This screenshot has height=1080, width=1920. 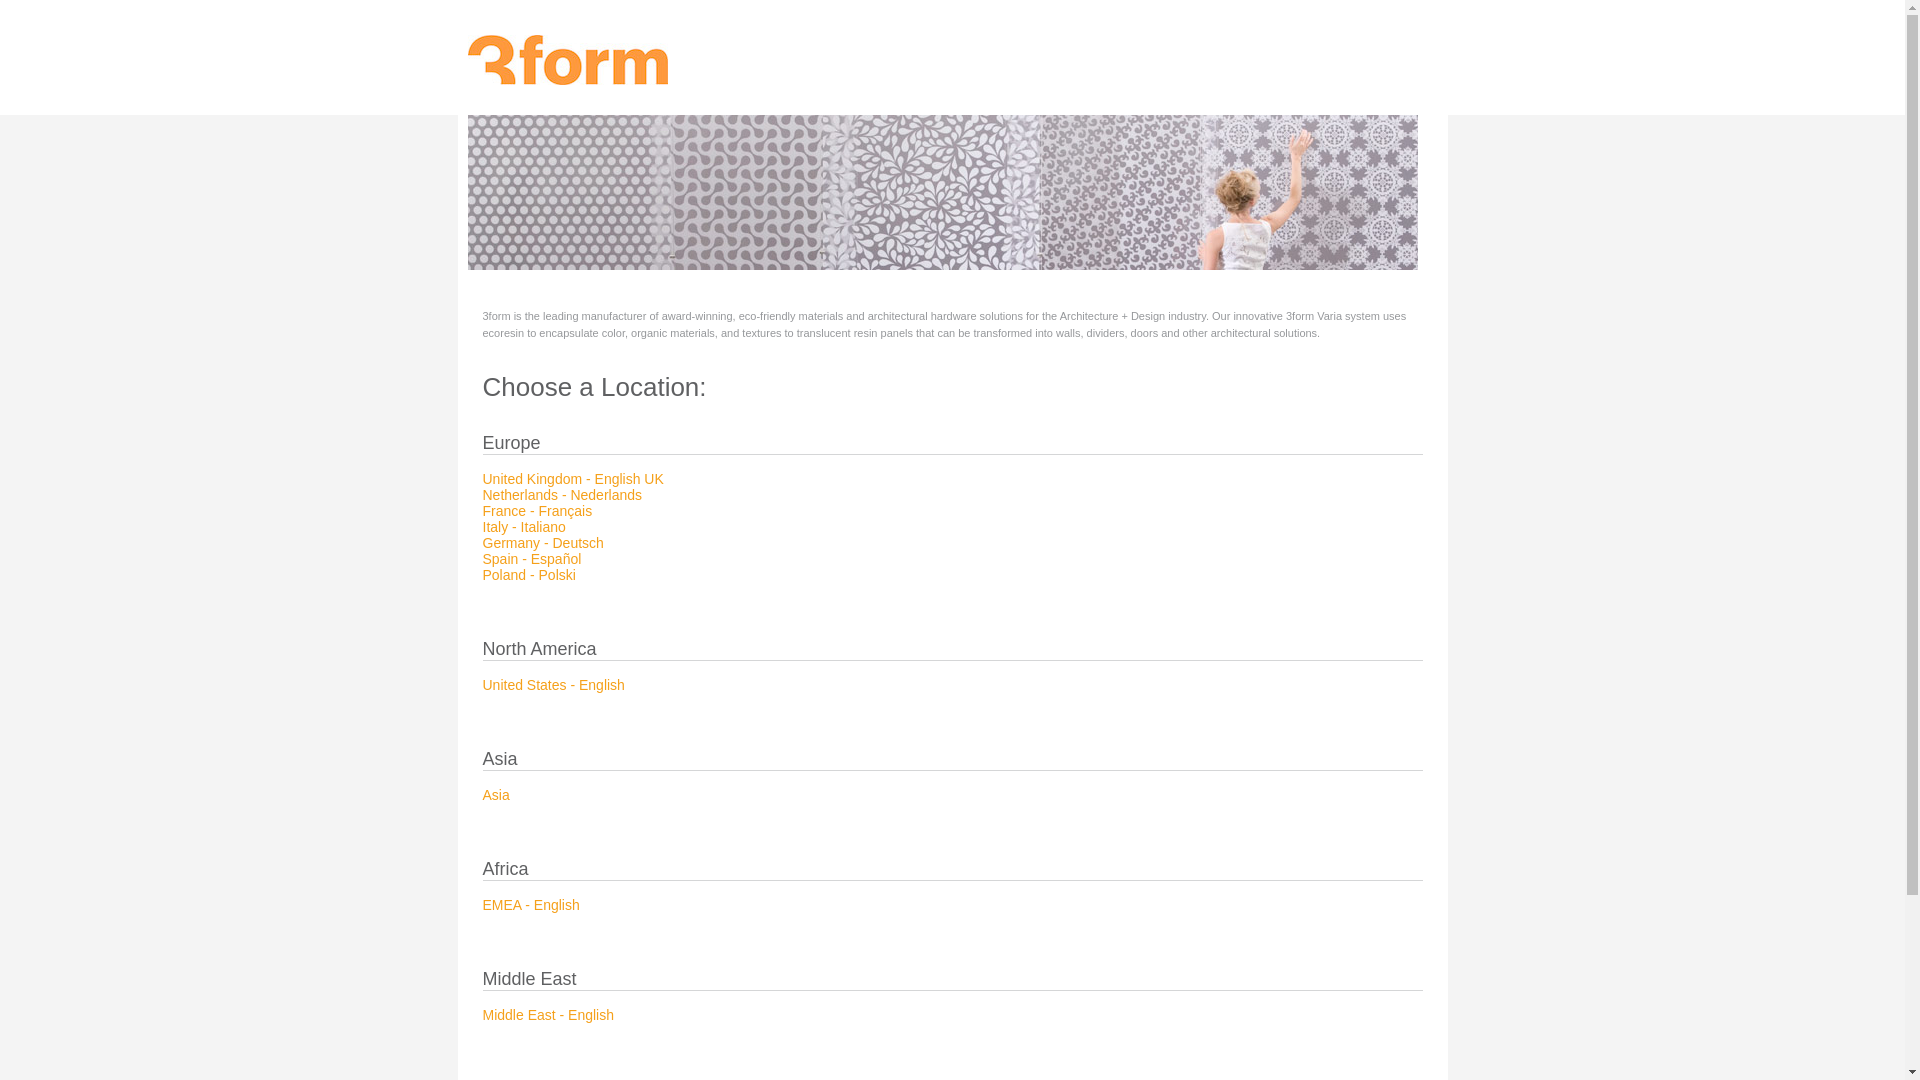 What do you see at coordinates (495, 795) in the screenshot?
I see `Asia` at bounding box center [495, 795].